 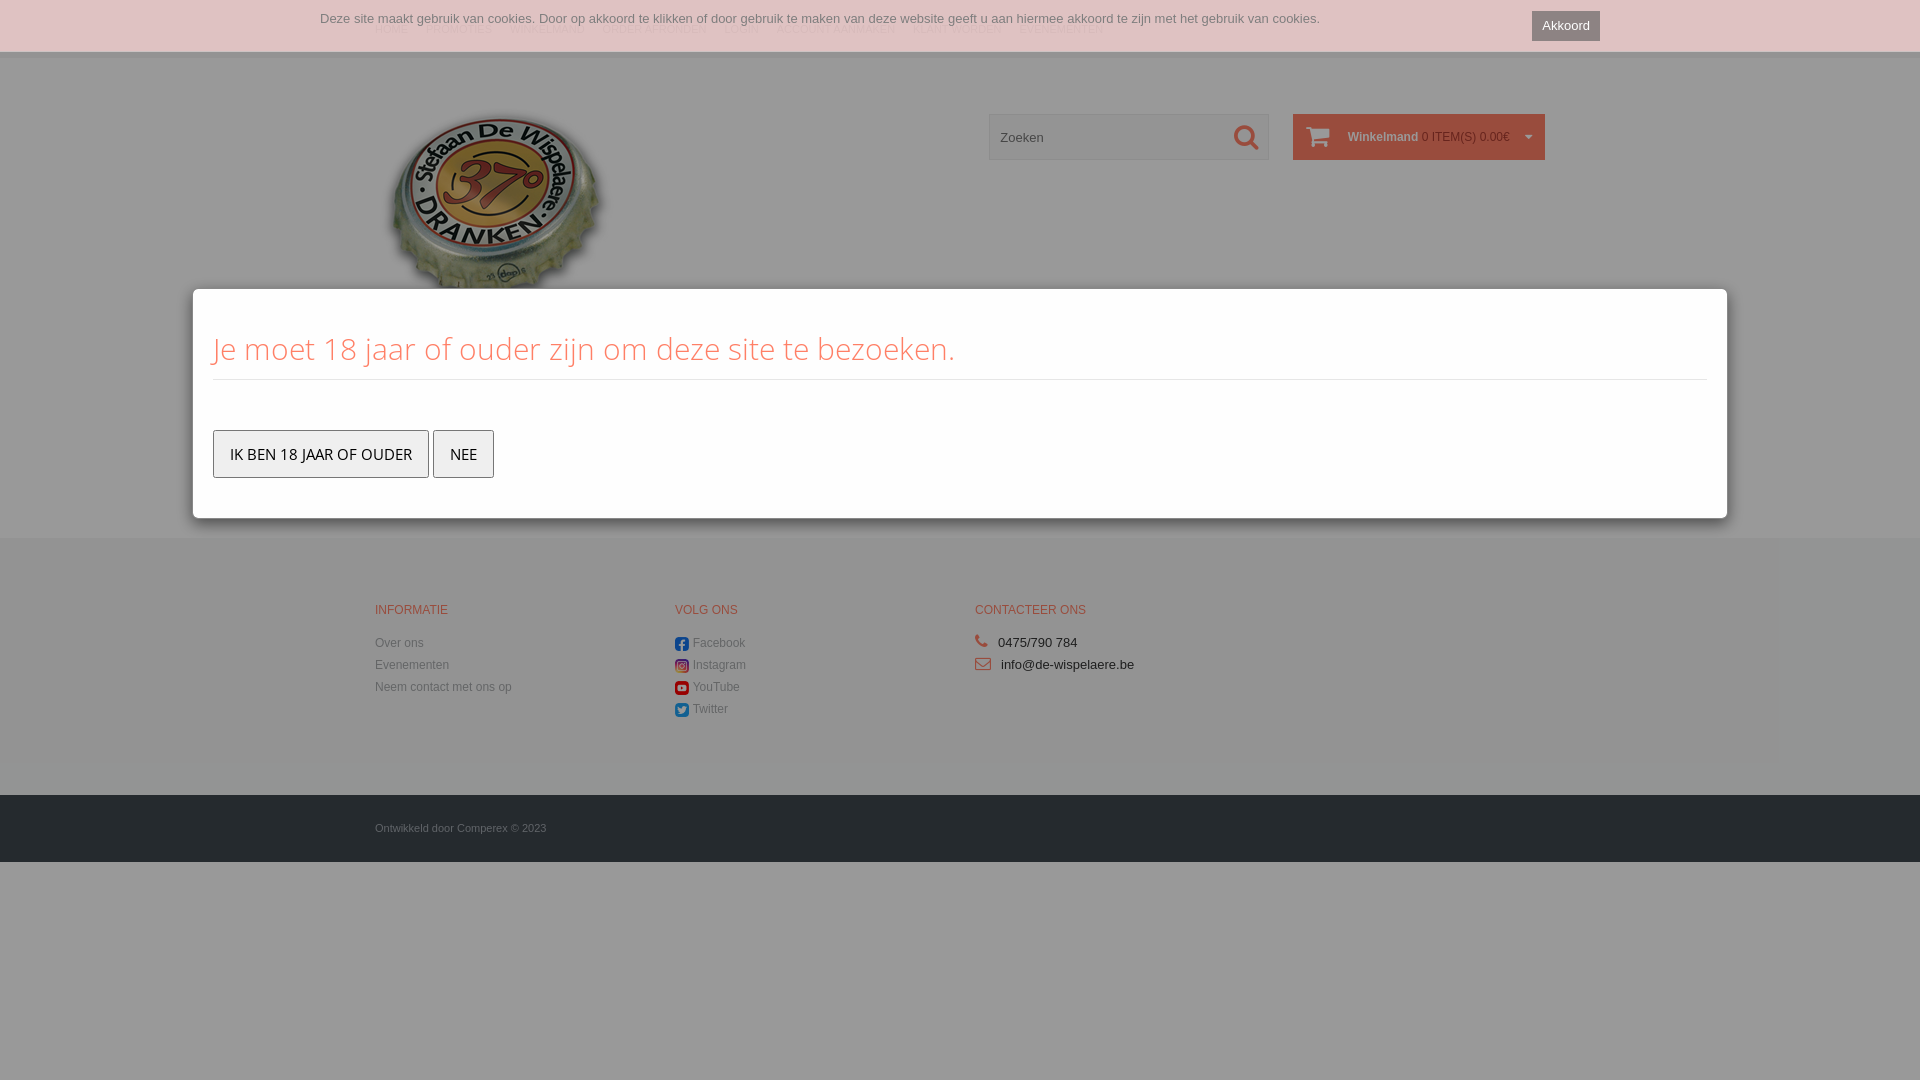 What do you see at coordinates (716, 687) in the screenshot?
I see `YouTube` at bounding box center [716, 687].